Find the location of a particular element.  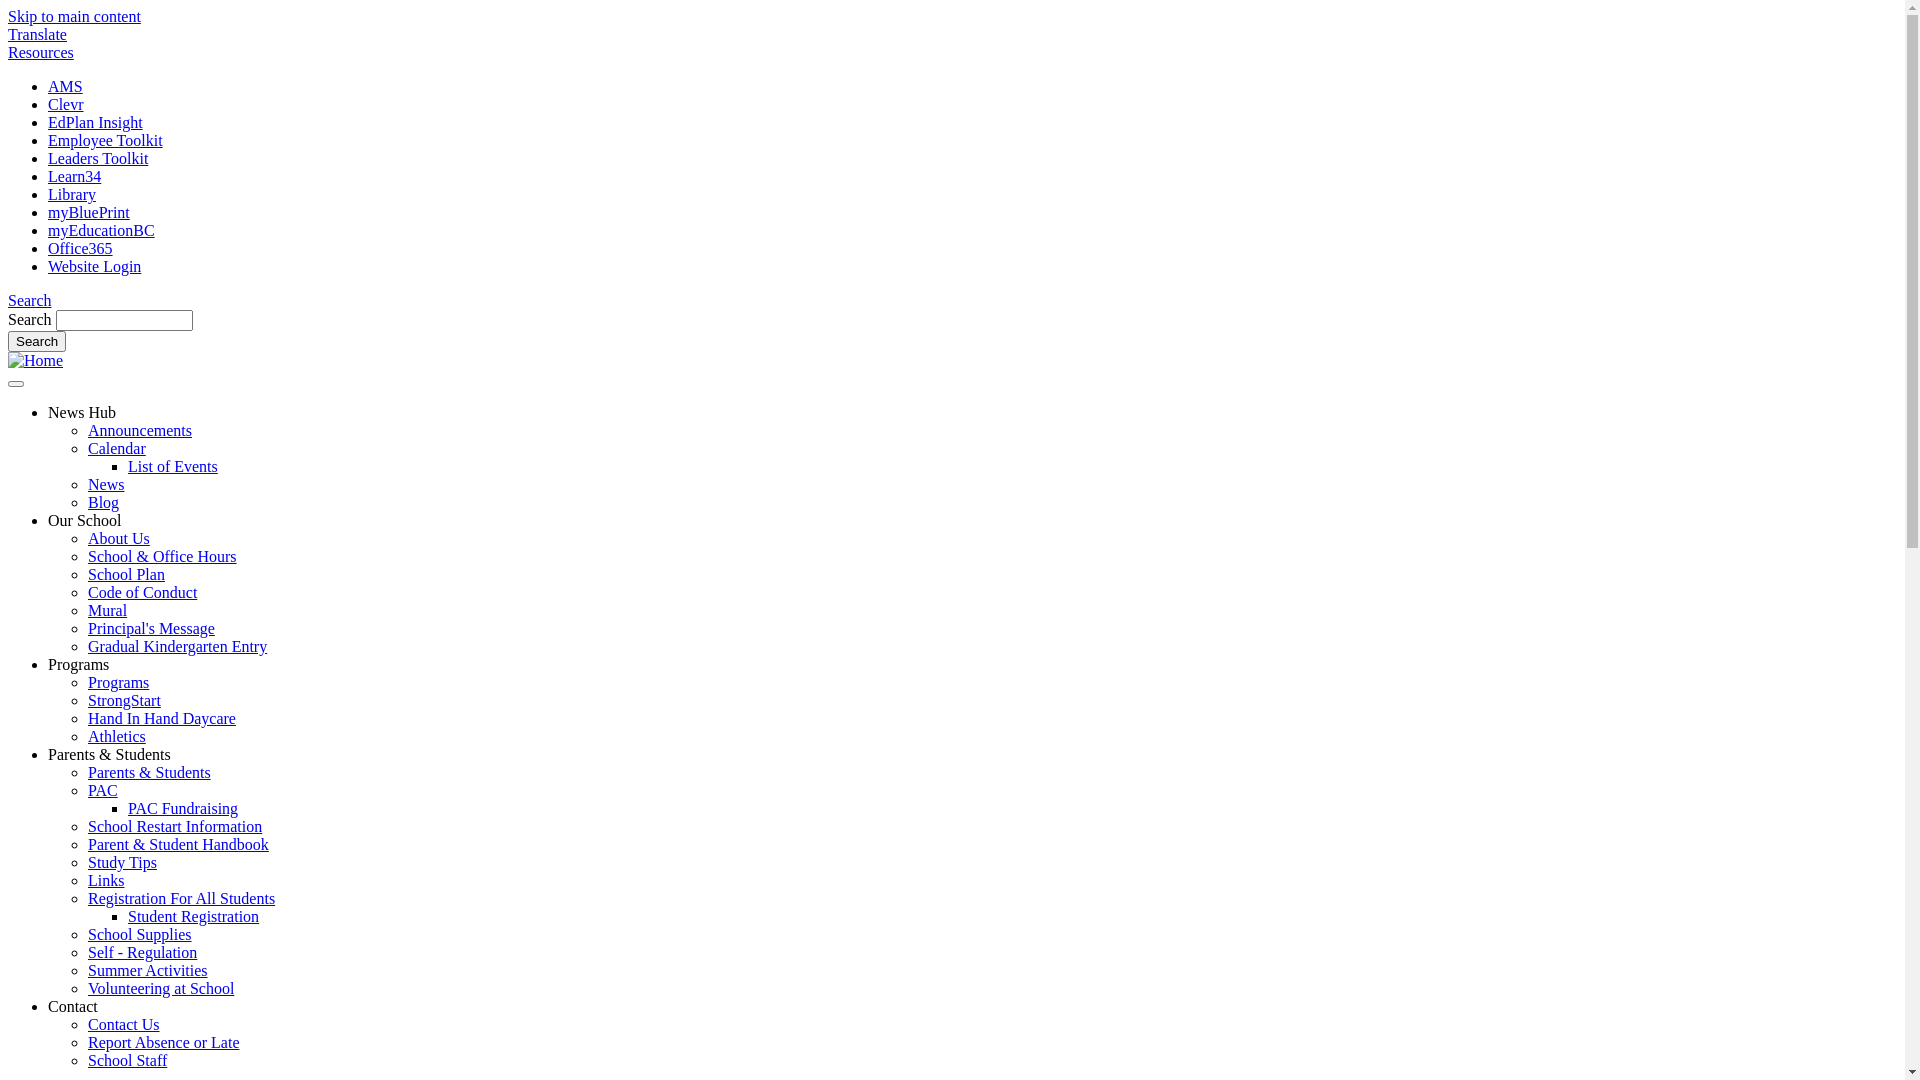

School Plan is located at coordinates (126, 574).